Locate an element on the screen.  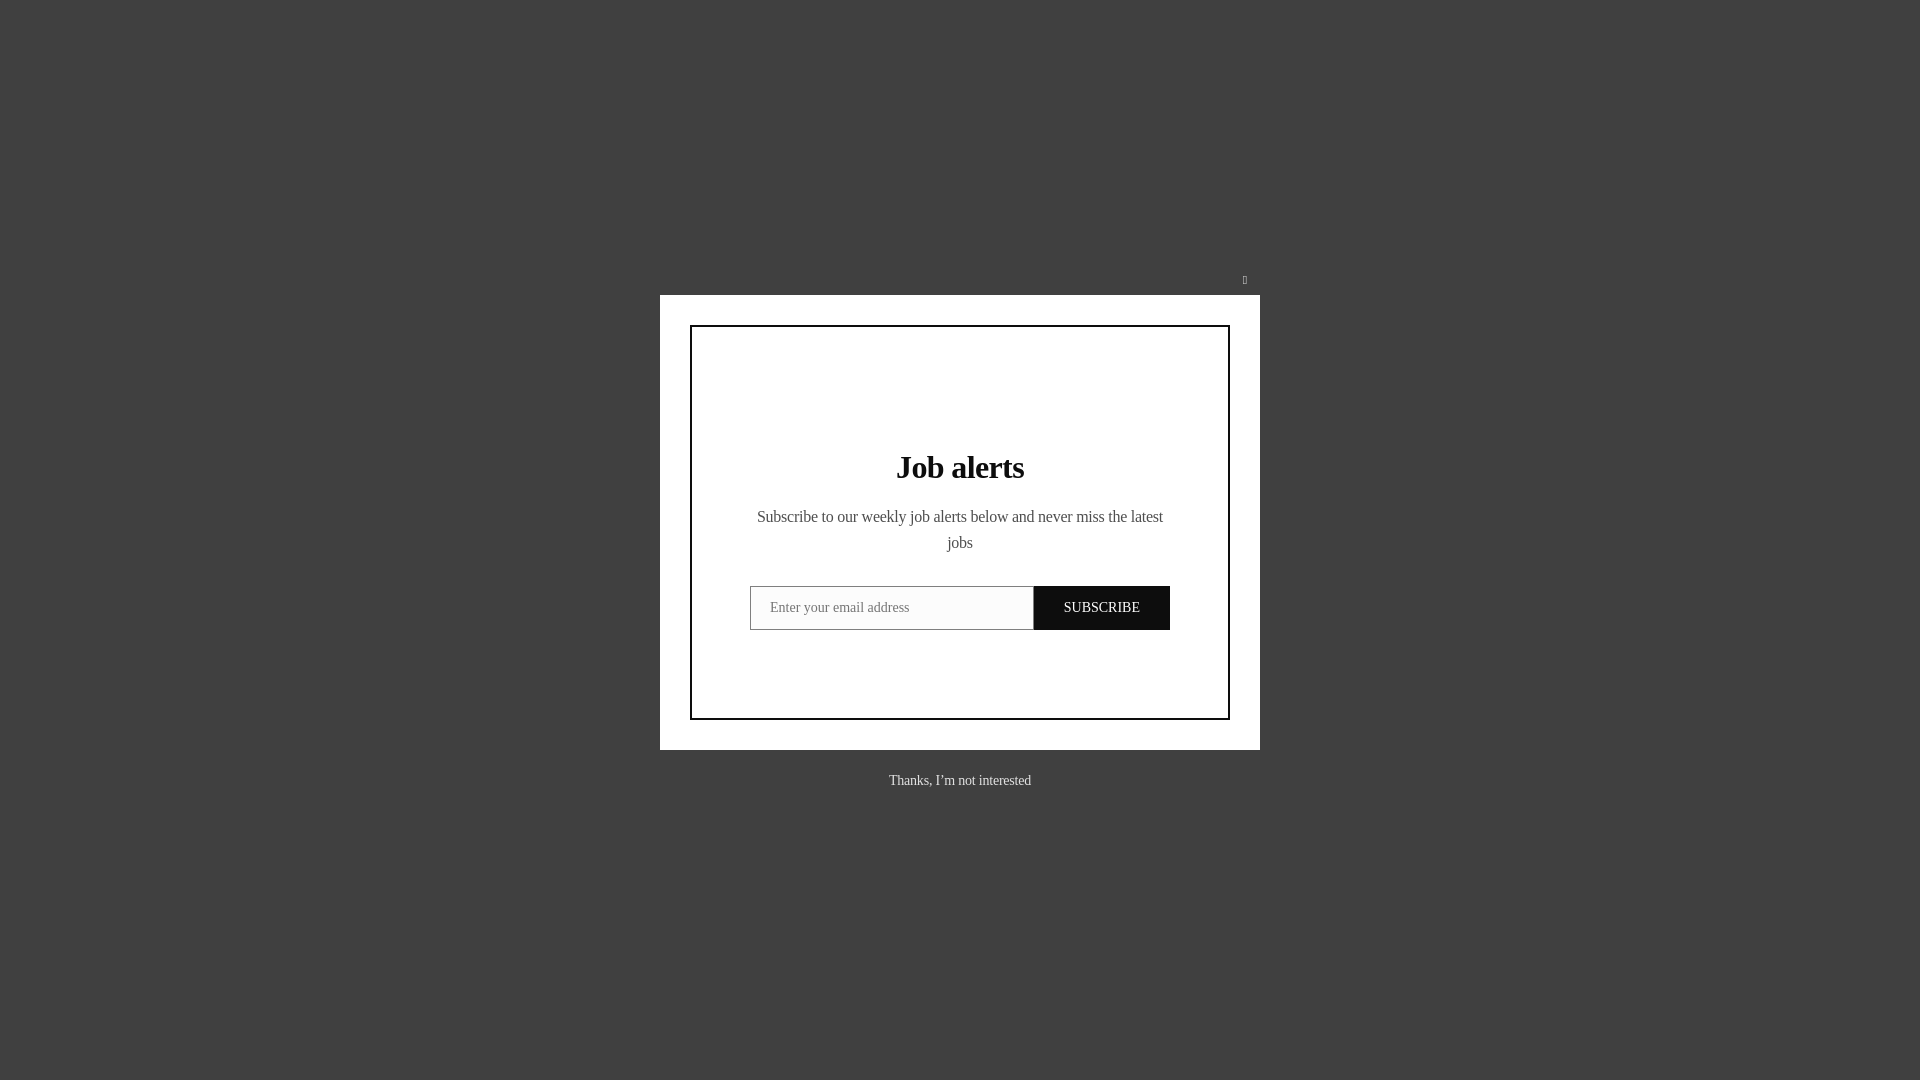
Post A Job is located at coordinates (1833, 48).